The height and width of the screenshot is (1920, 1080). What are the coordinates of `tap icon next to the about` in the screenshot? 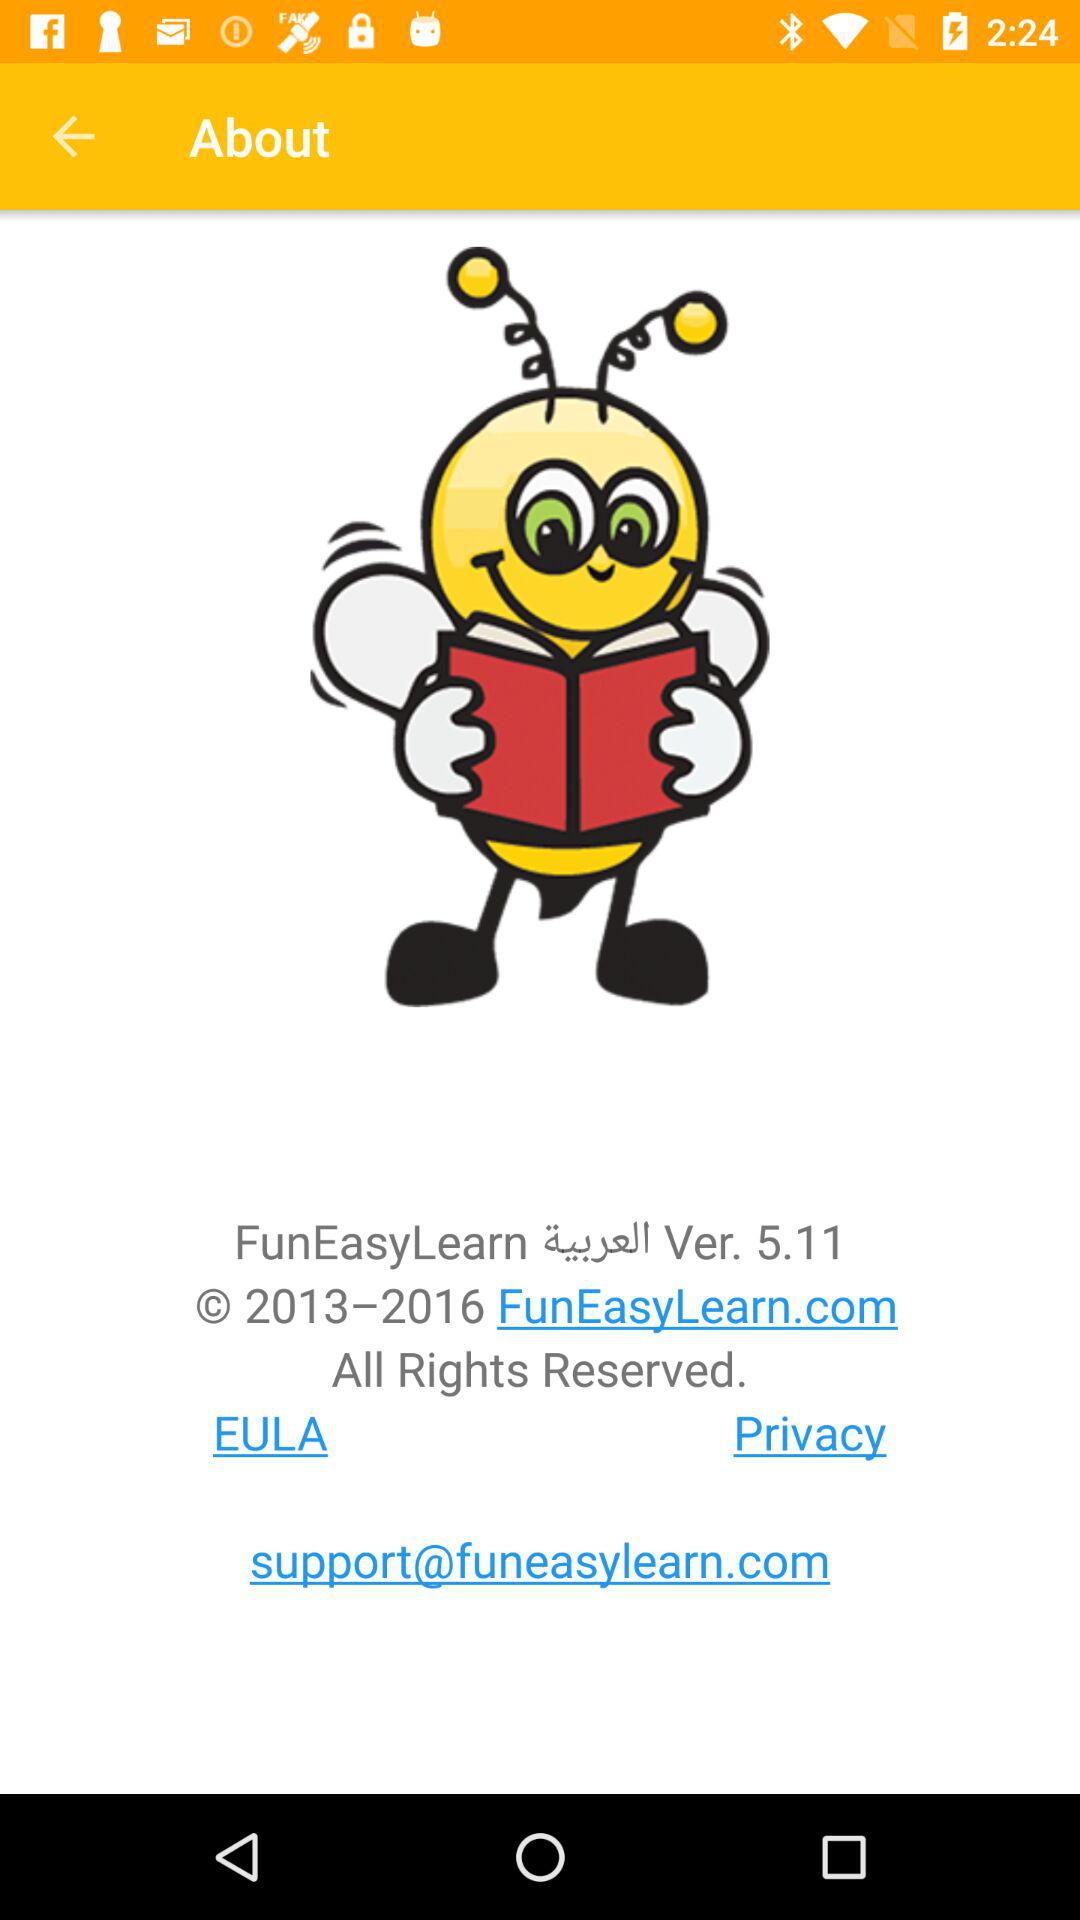 It's located at (73, 136).